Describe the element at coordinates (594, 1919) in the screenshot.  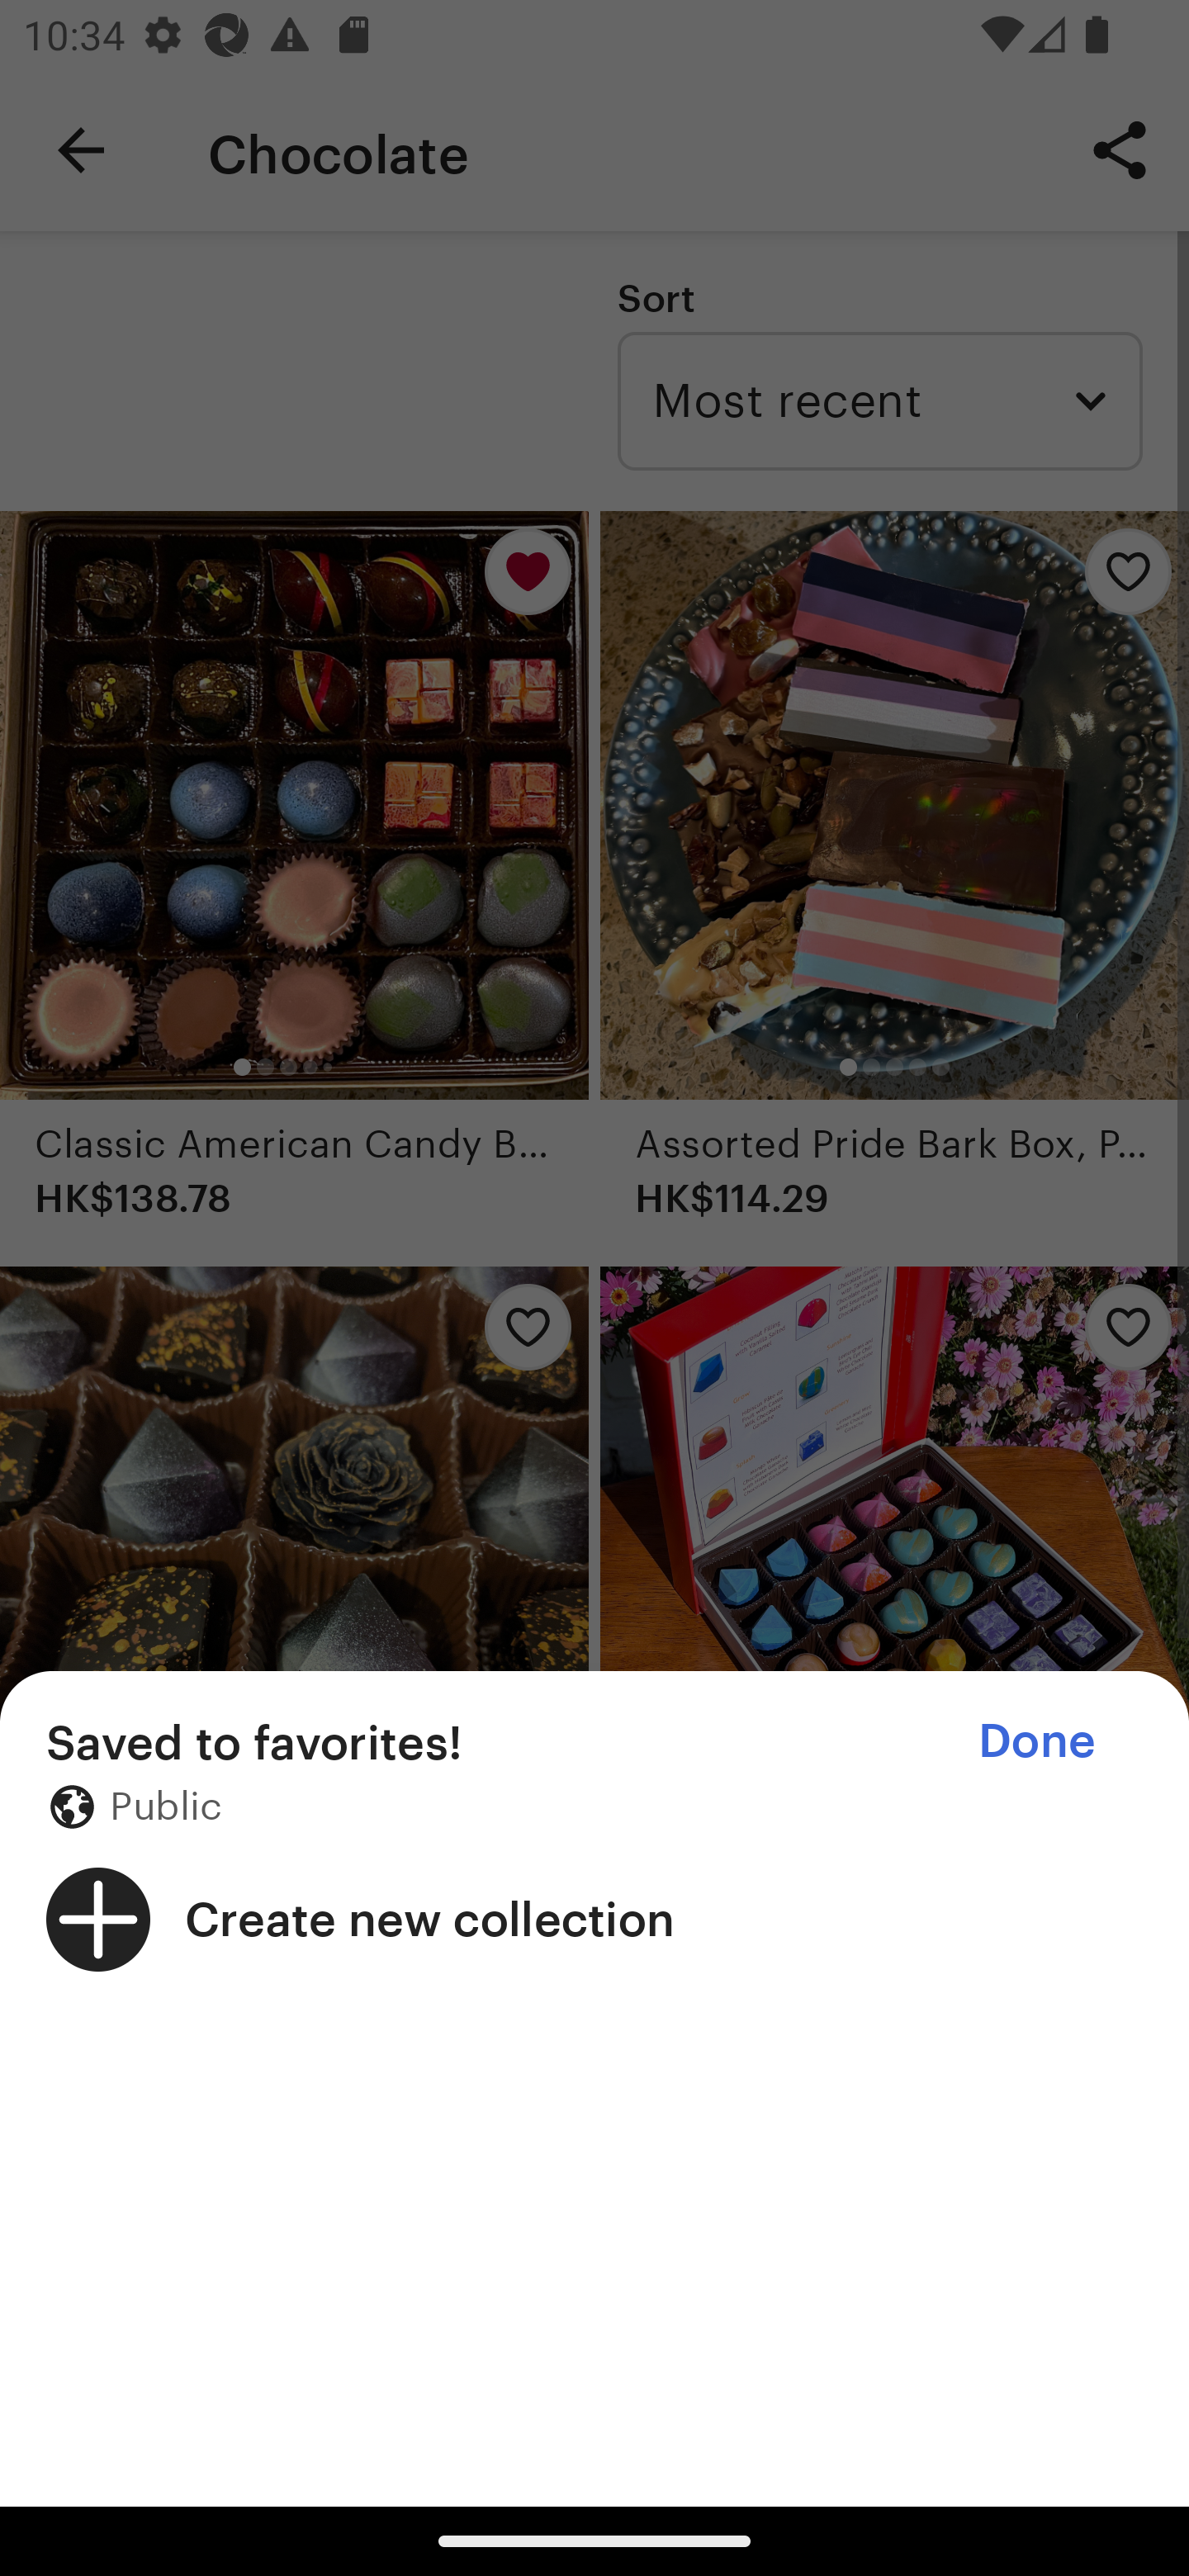
I see `Create new collection` at that location.